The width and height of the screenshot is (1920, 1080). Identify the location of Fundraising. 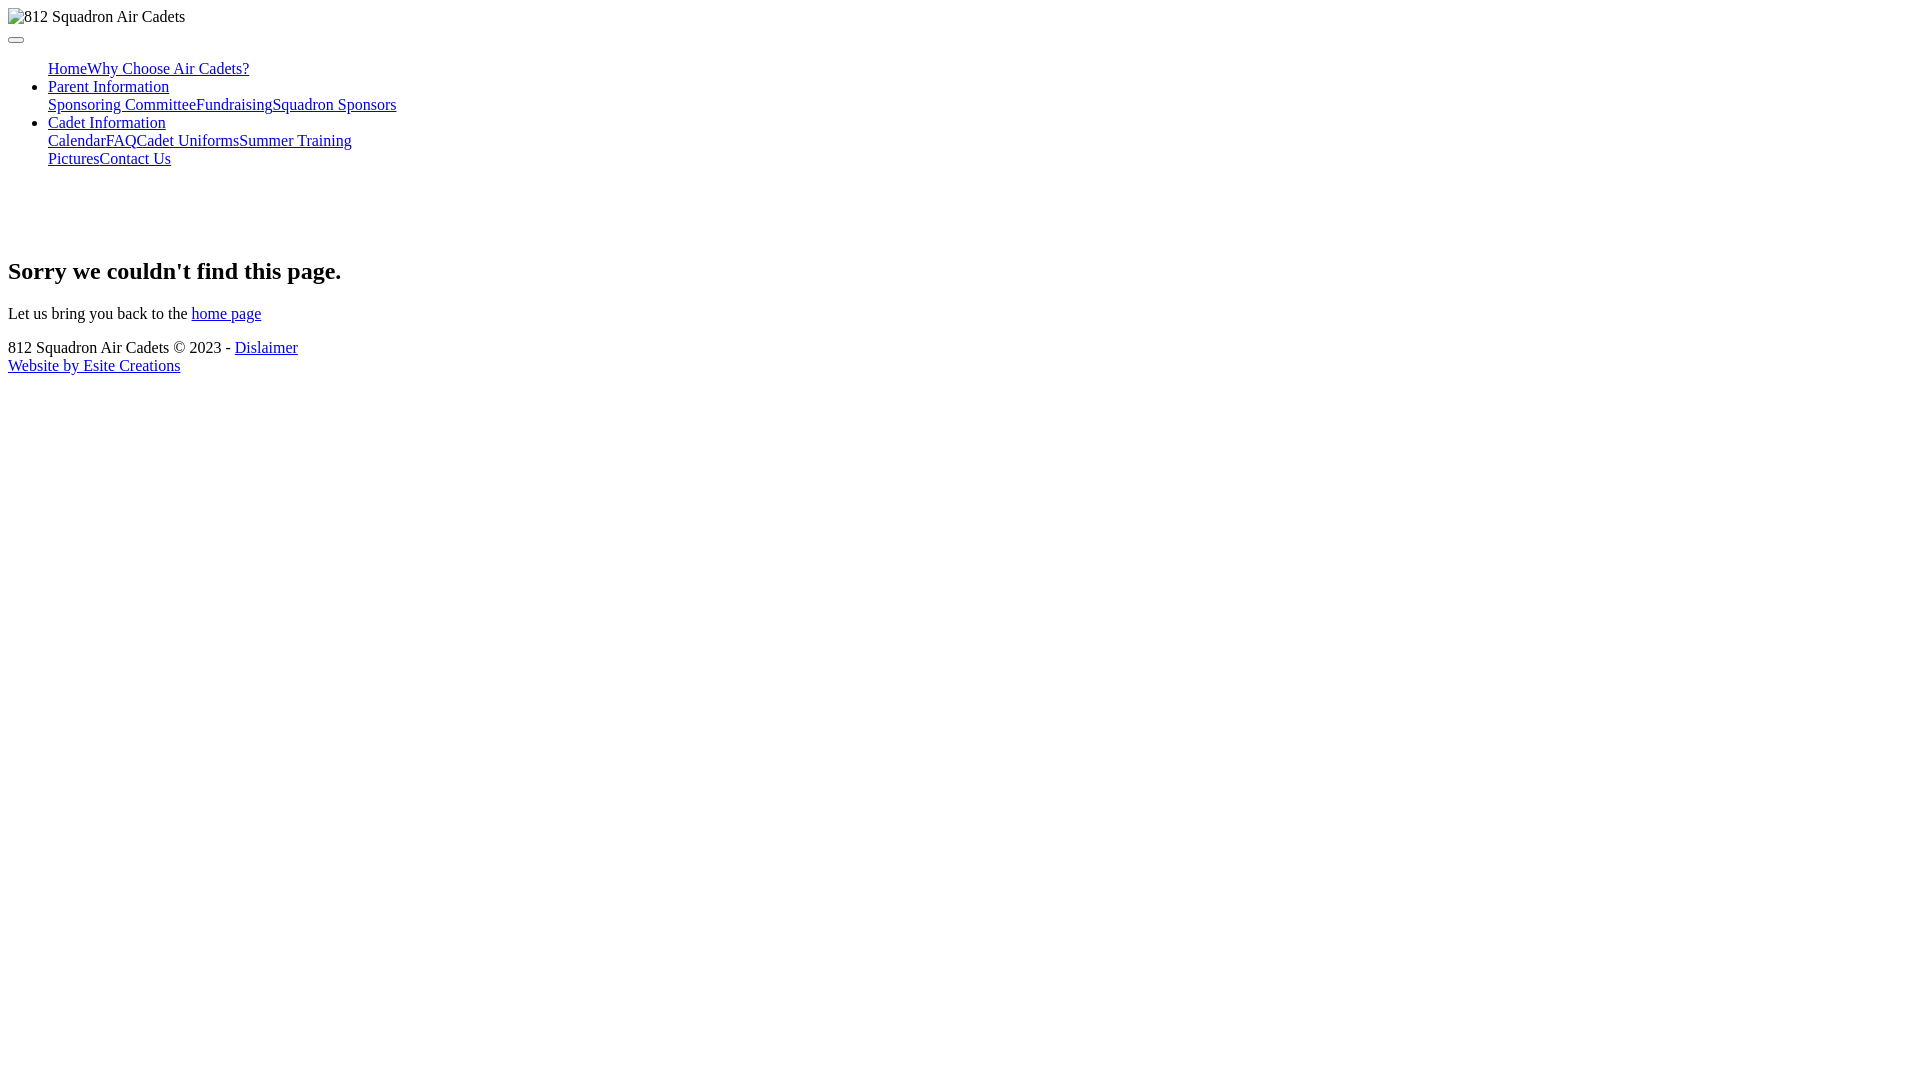
(234, 104).